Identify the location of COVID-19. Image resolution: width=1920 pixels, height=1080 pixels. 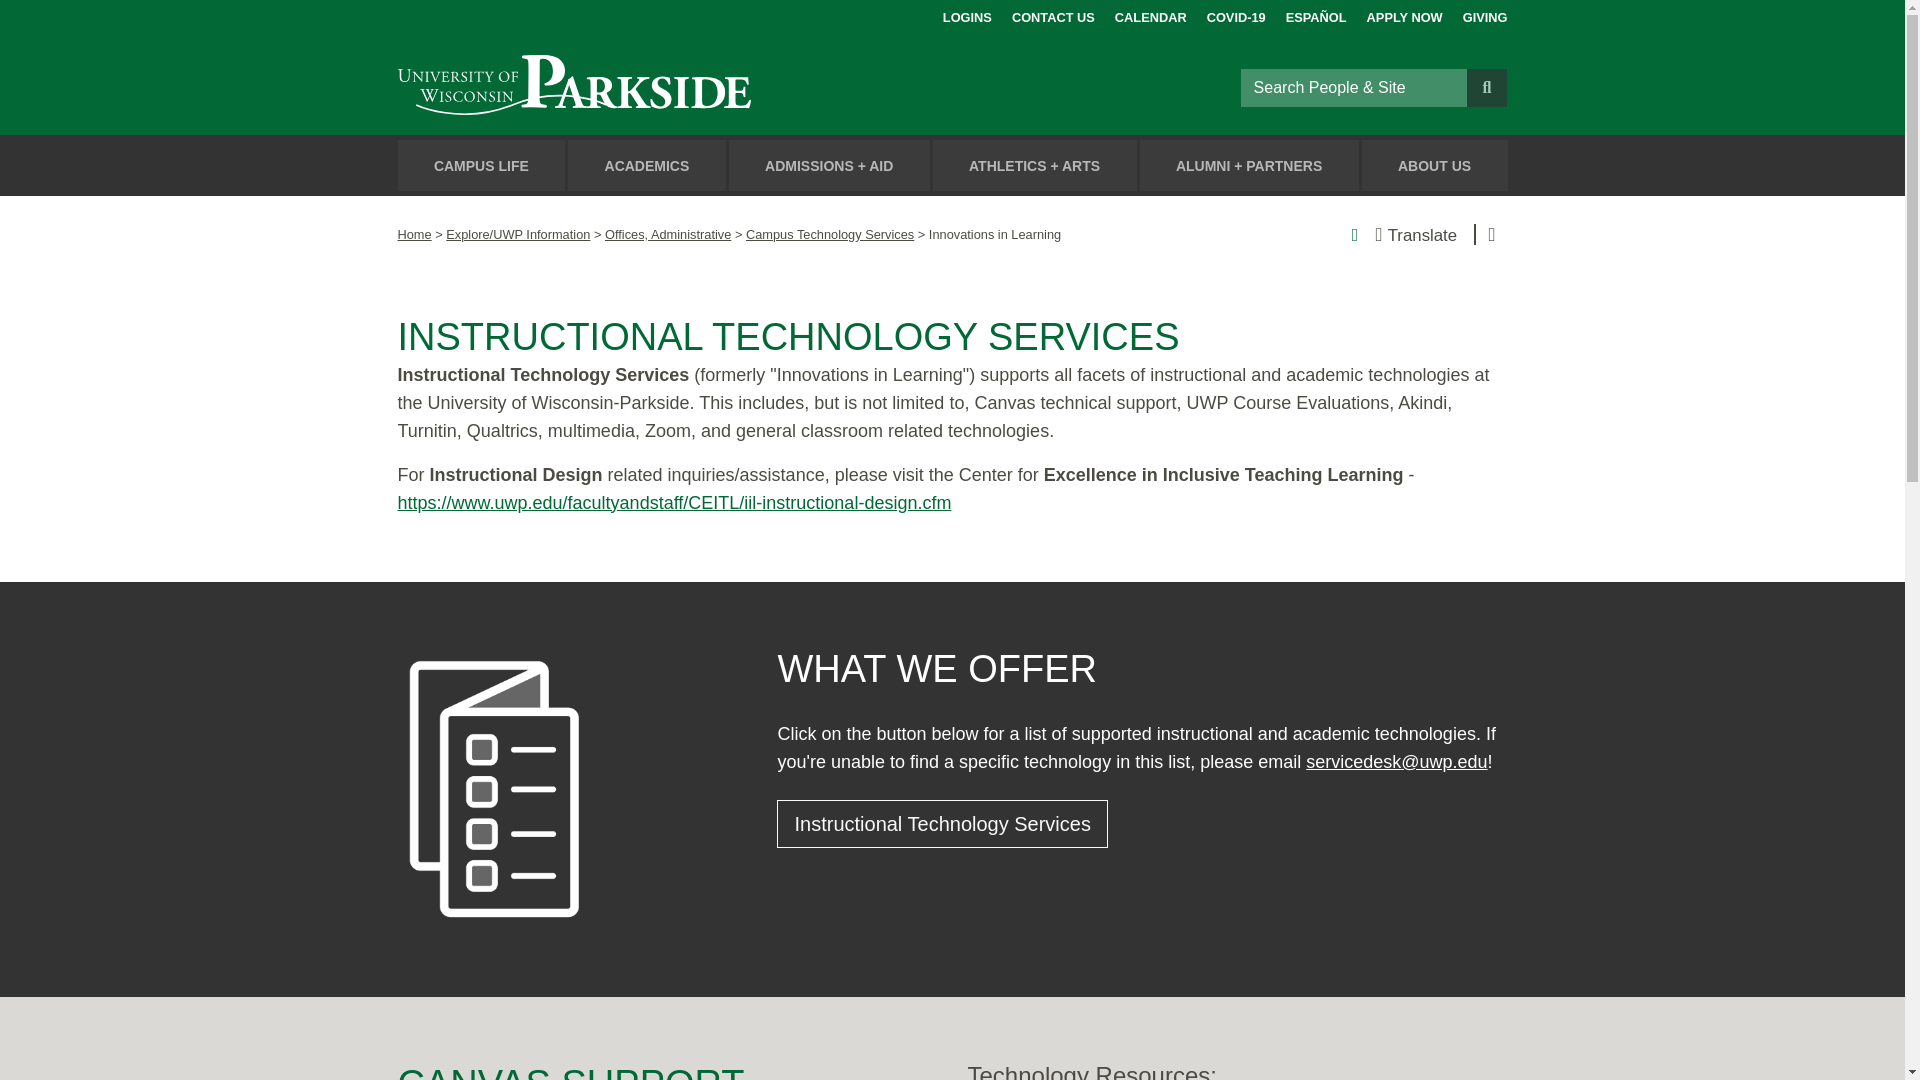
(1236, 14).